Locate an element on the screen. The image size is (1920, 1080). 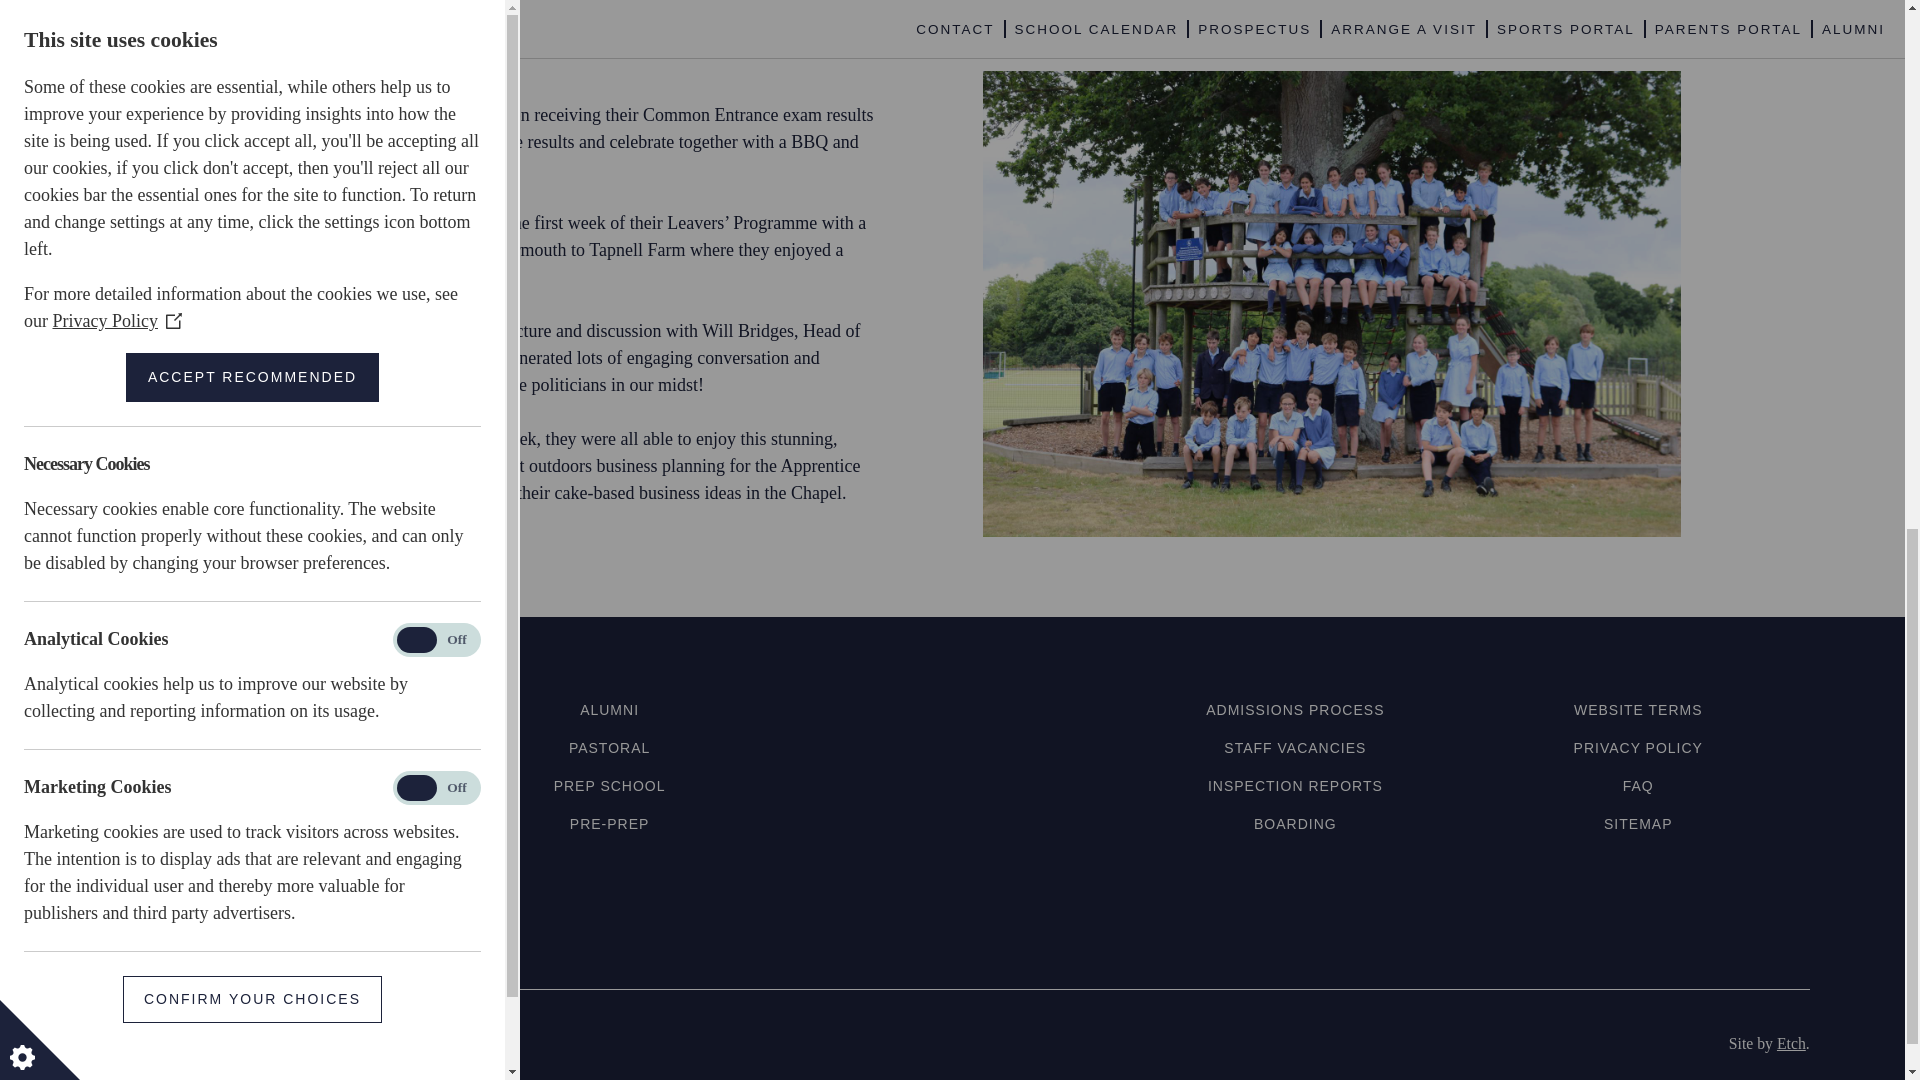
Prep School is located at coordinates (610, 785).